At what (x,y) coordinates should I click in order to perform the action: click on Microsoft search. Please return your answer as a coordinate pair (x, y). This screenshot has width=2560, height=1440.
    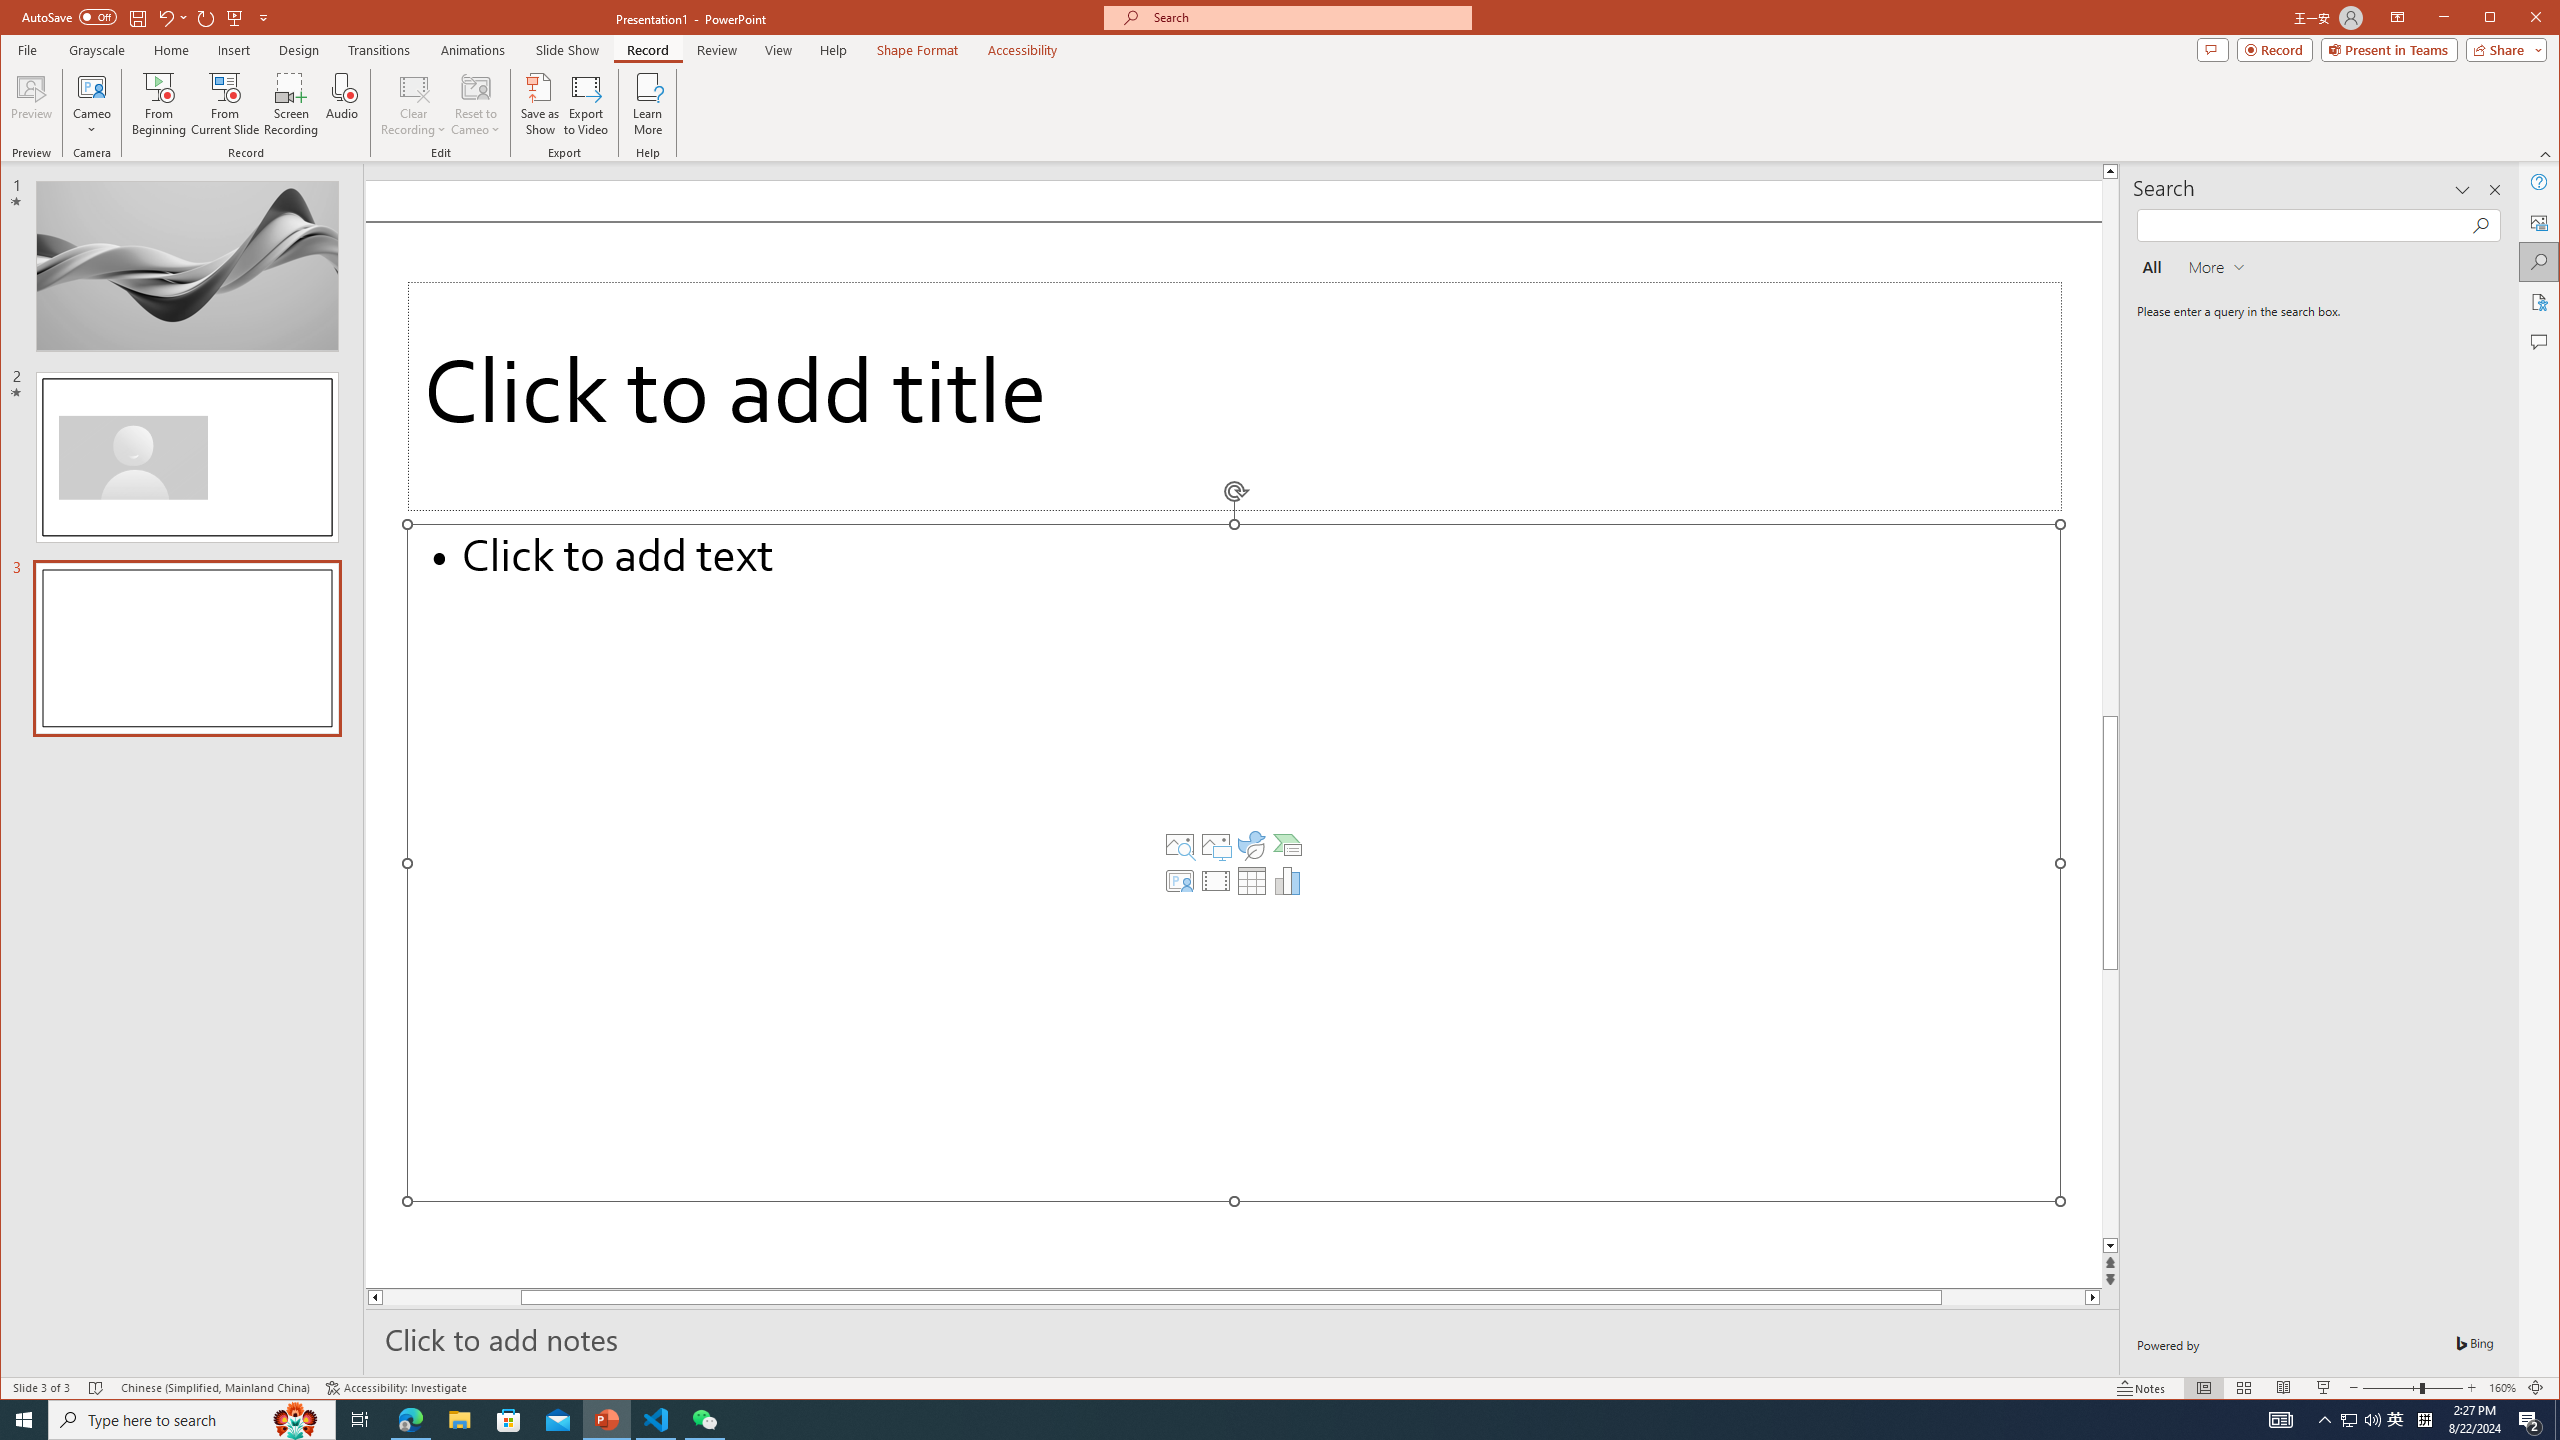
    Looking at the image, I should click on (1306, 18).